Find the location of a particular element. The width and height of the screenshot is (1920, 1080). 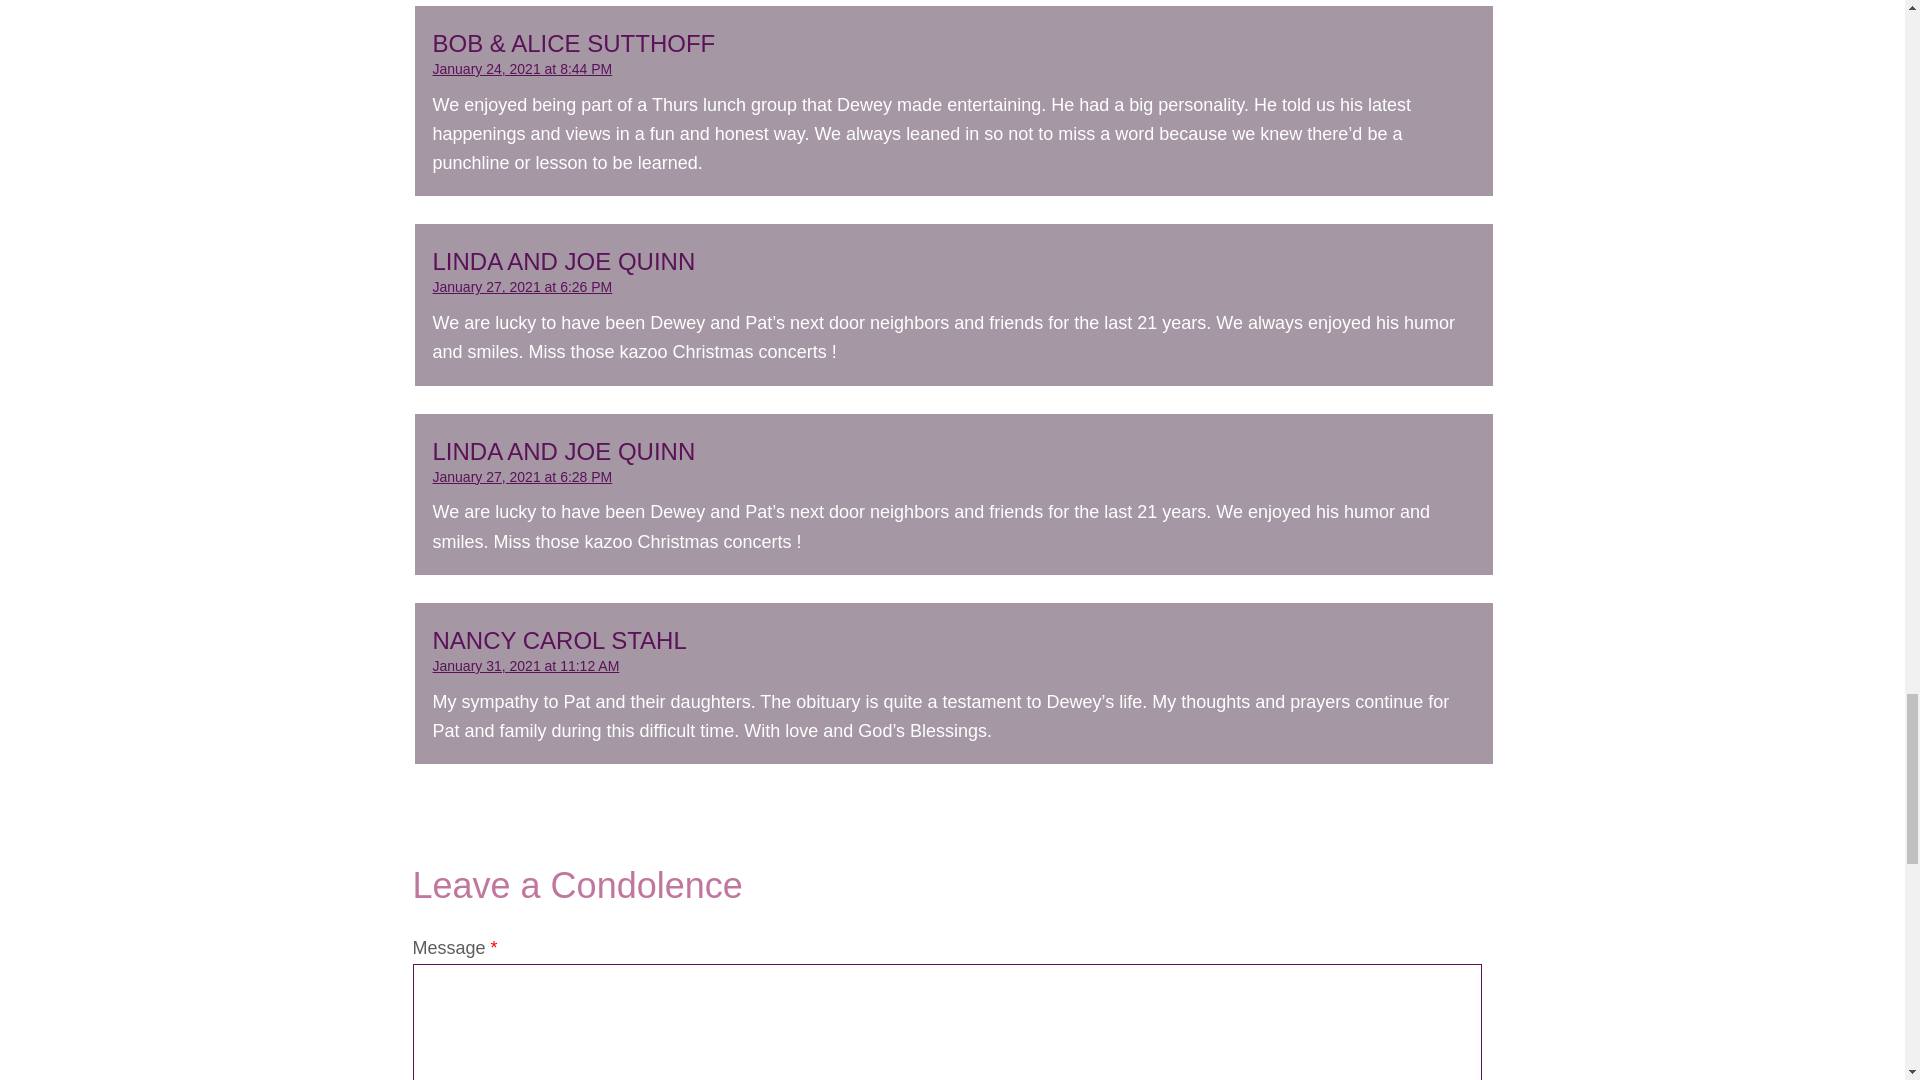

January 27, 2021 at 6:28 PM is located at coordinates (522, 476).